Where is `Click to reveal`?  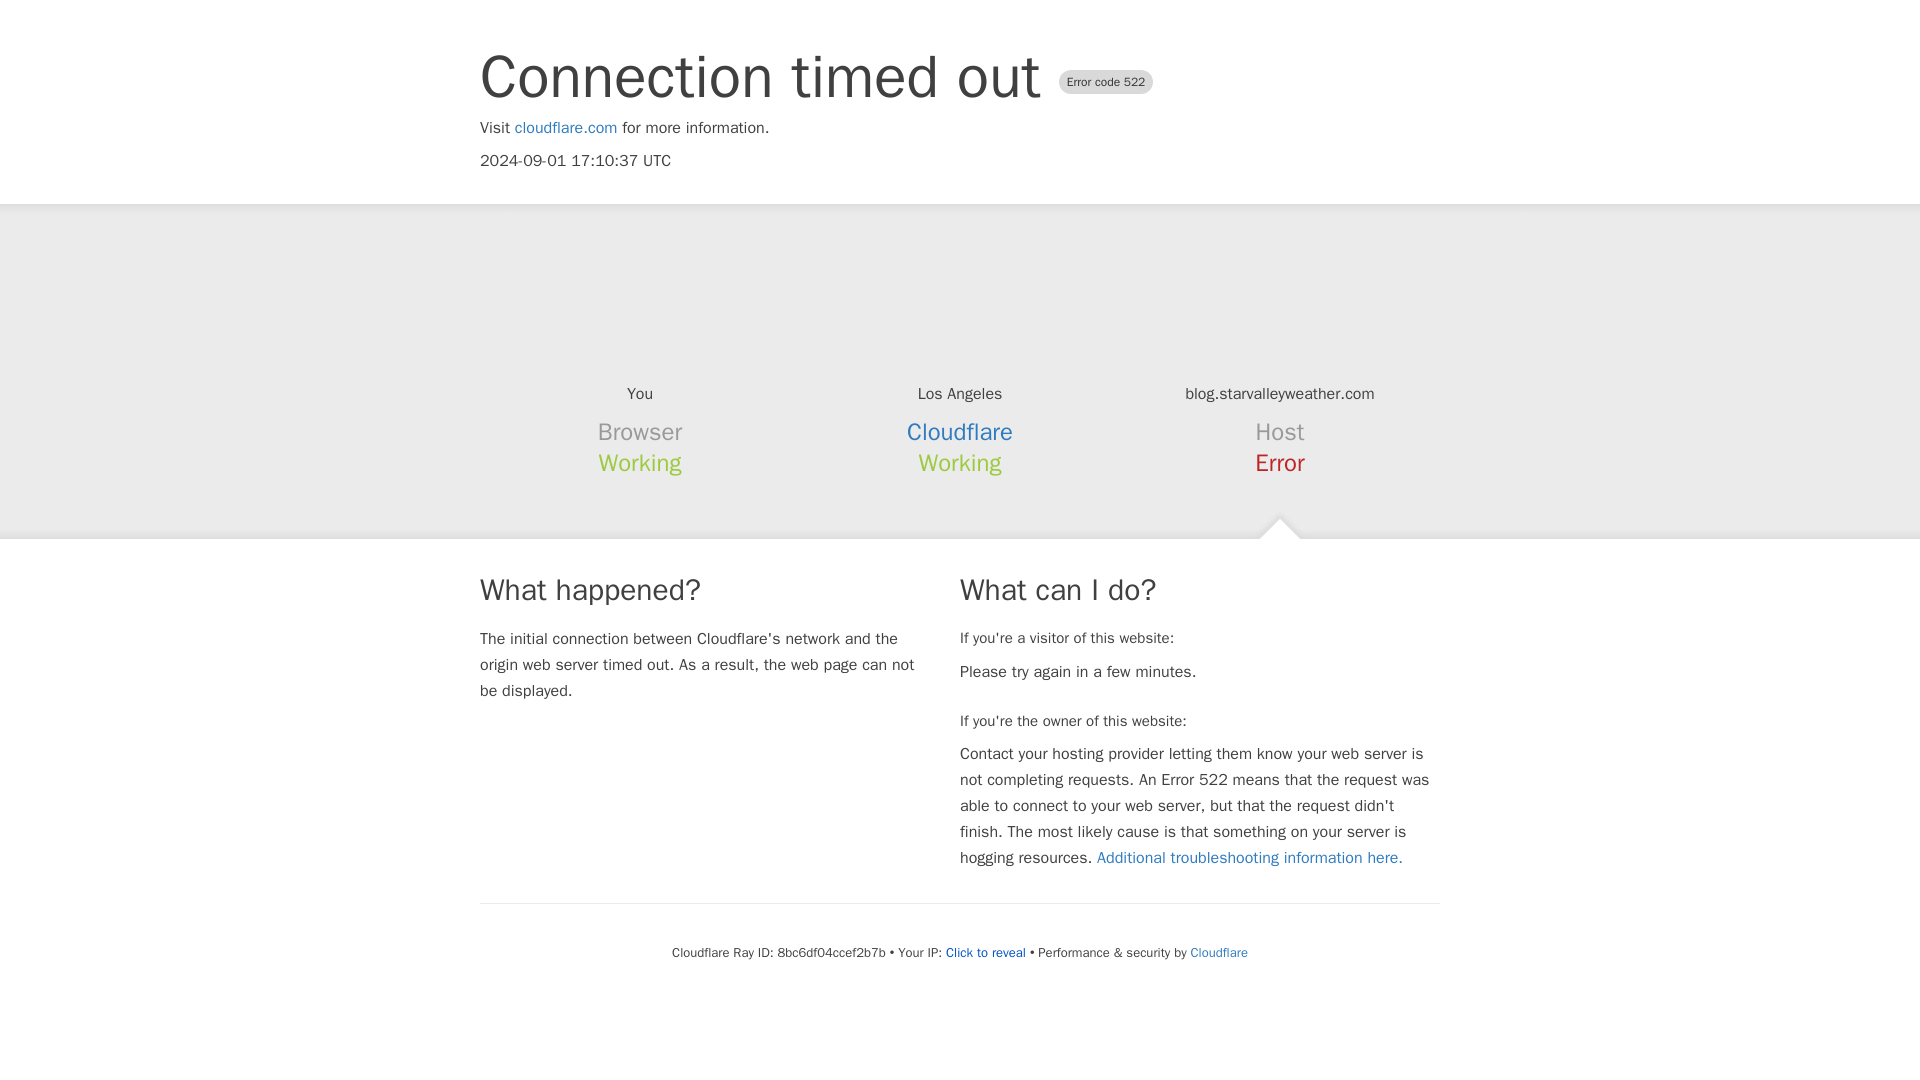 Click to reveal is located at coordinates (986, 952).